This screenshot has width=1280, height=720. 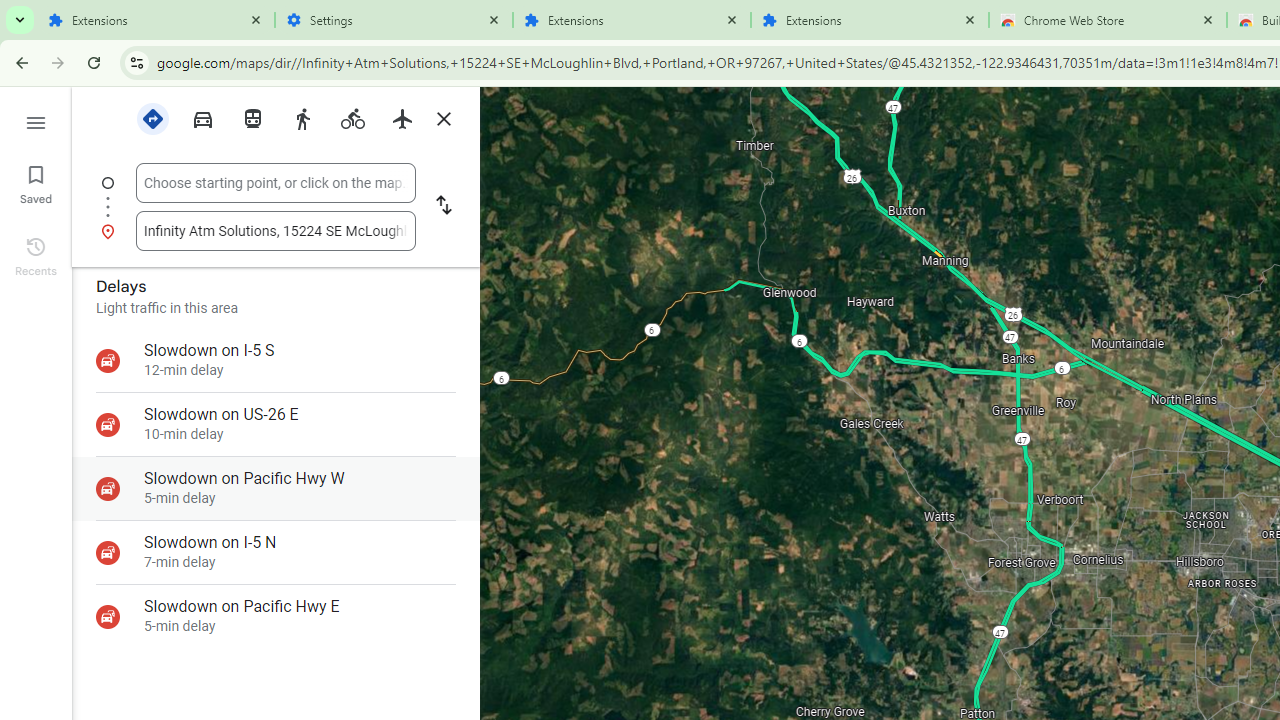 What do you see at coordinates (352, 119) in the screenshot?
I see `Cycling` at bounding box center [352, 119].